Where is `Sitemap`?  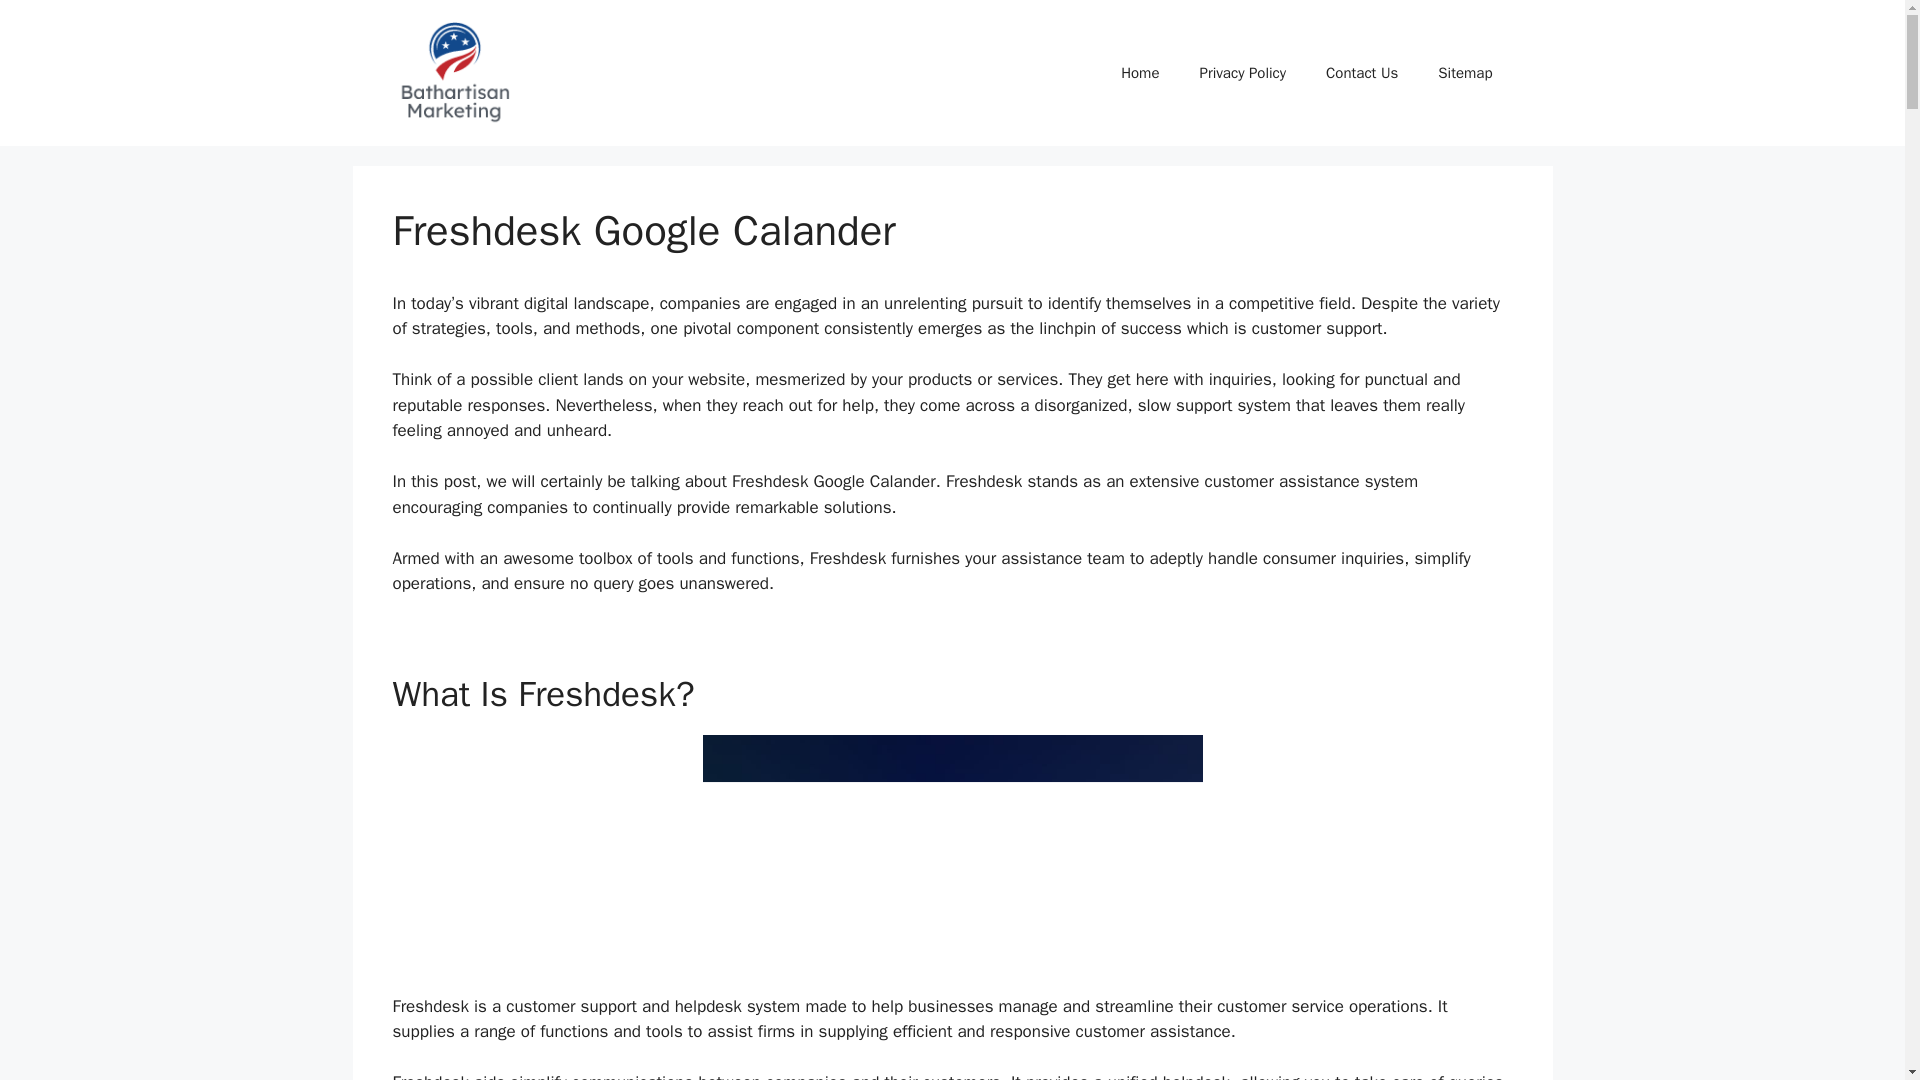
Sitemap is located at coordinates (1465, 72).